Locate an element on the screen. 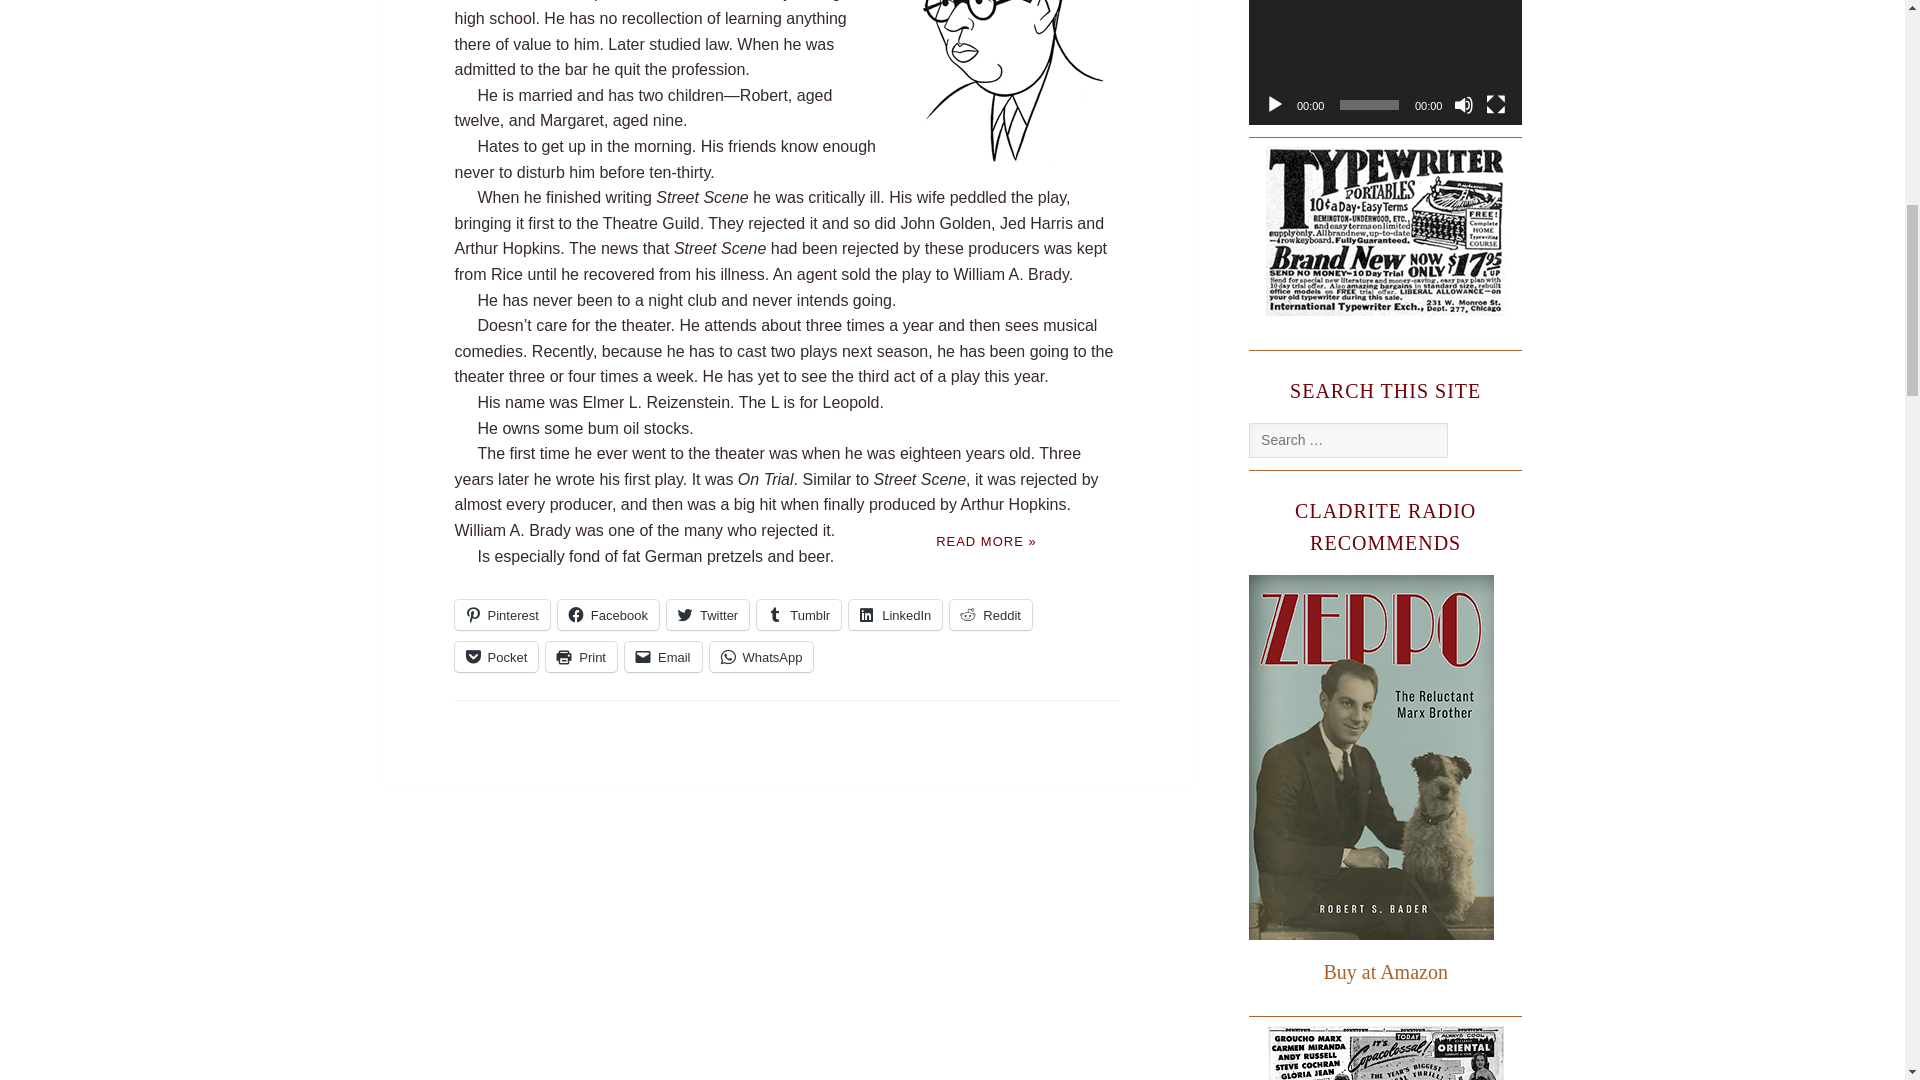 This screenshot has height=1080, width=1920. Pinterest is located at coordinates (501, 614).